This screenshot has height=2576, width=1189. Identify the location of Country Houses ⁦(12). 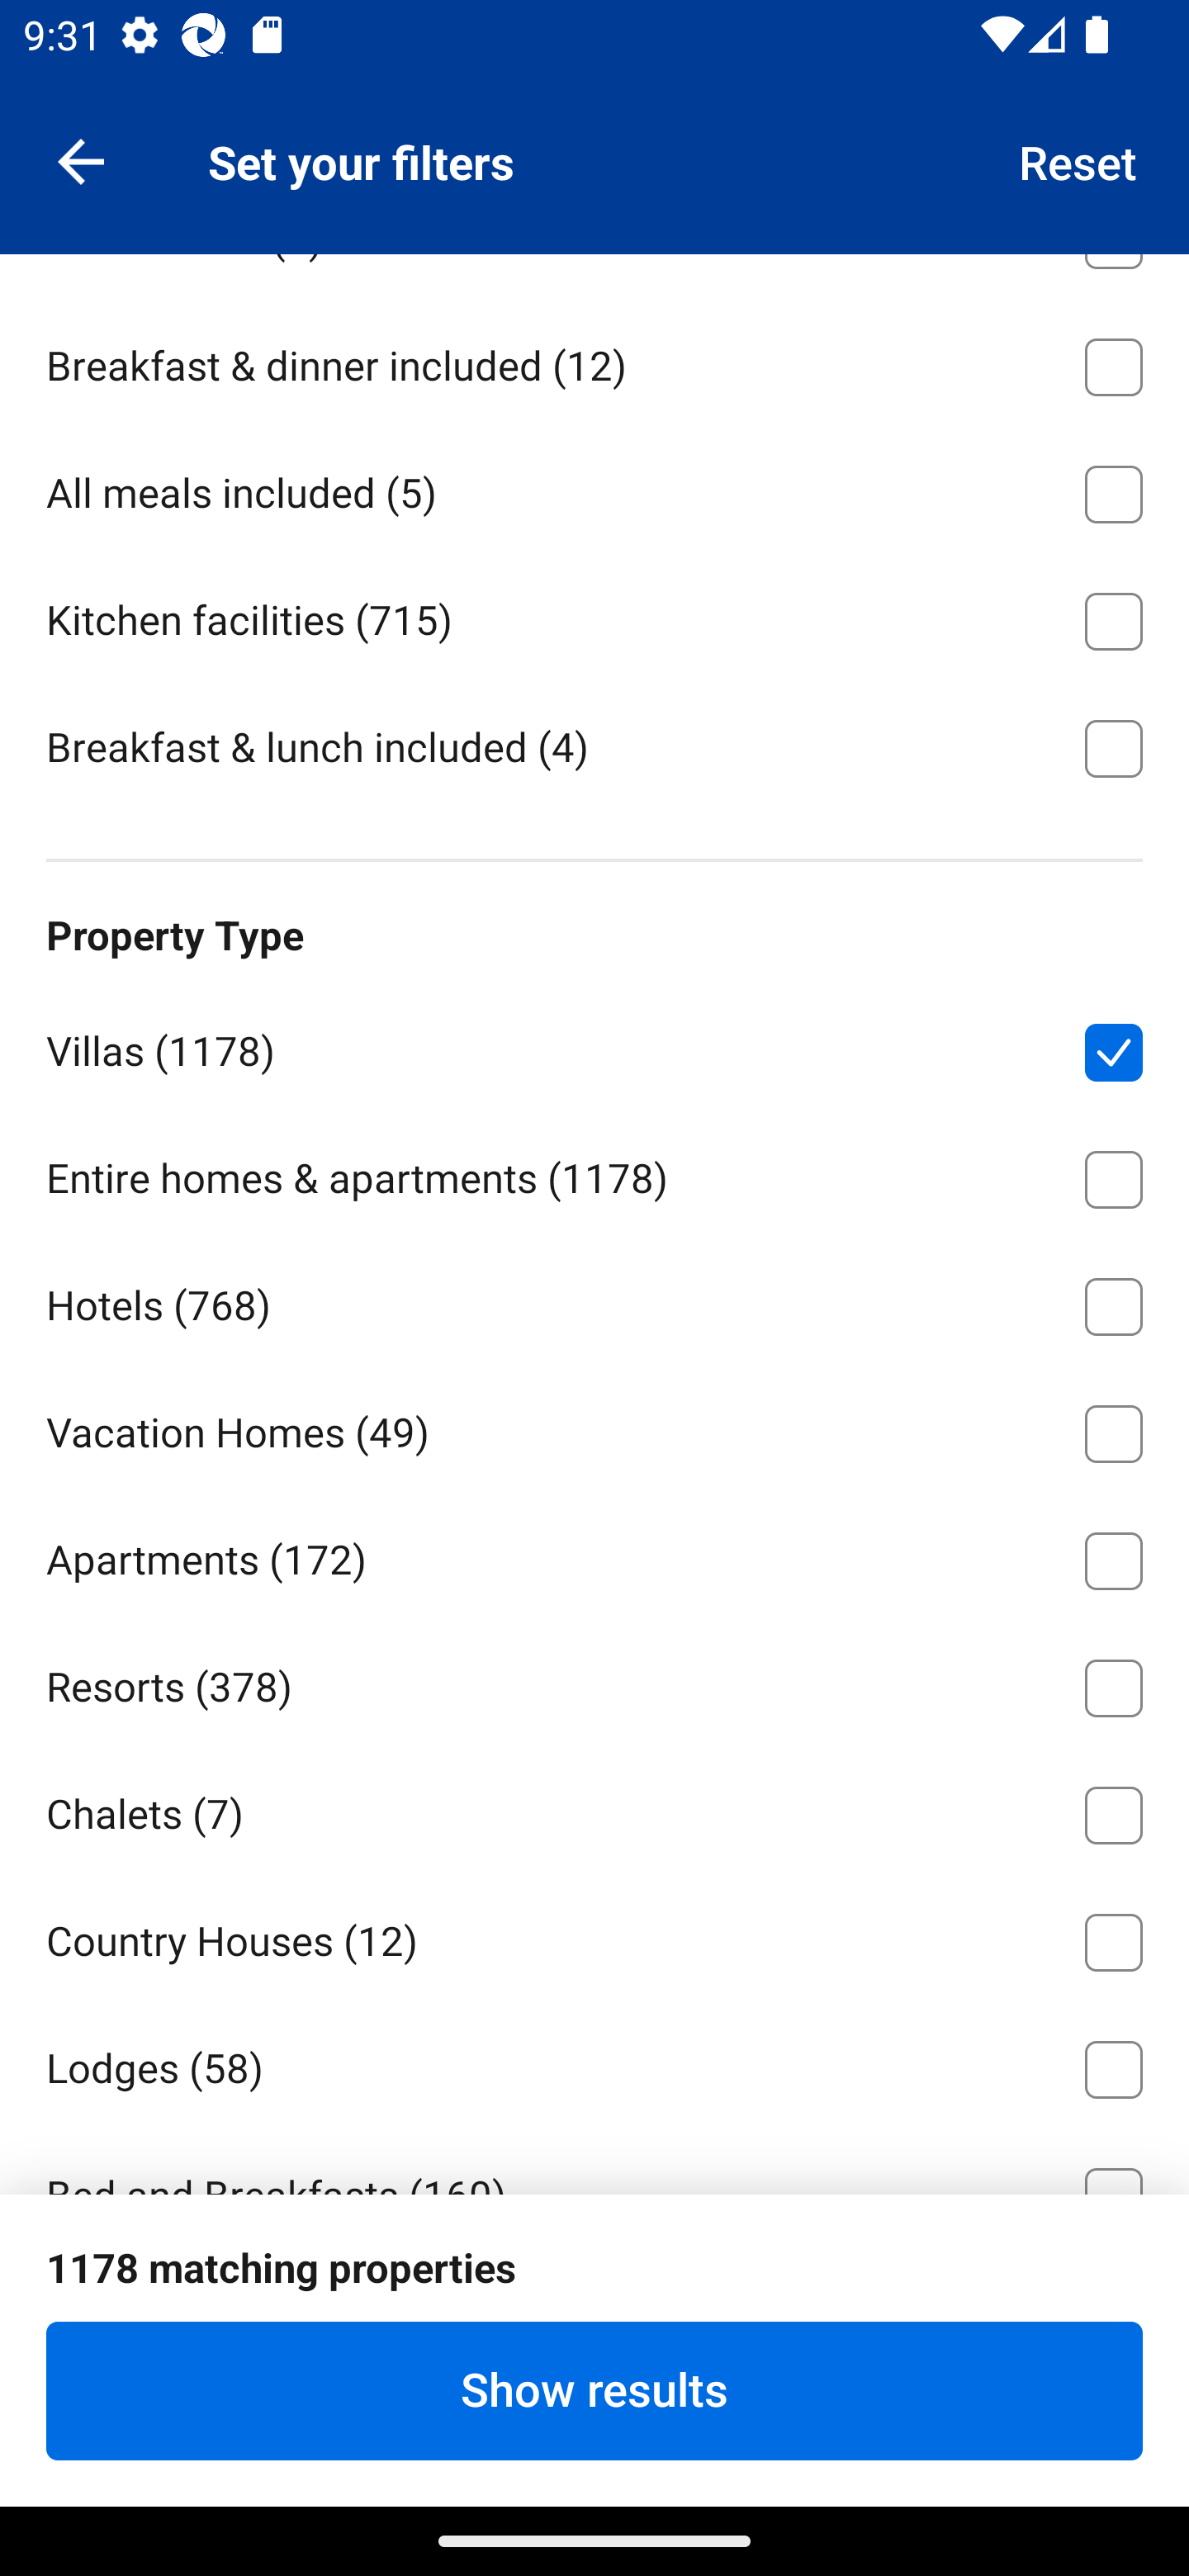
(594, 1937).